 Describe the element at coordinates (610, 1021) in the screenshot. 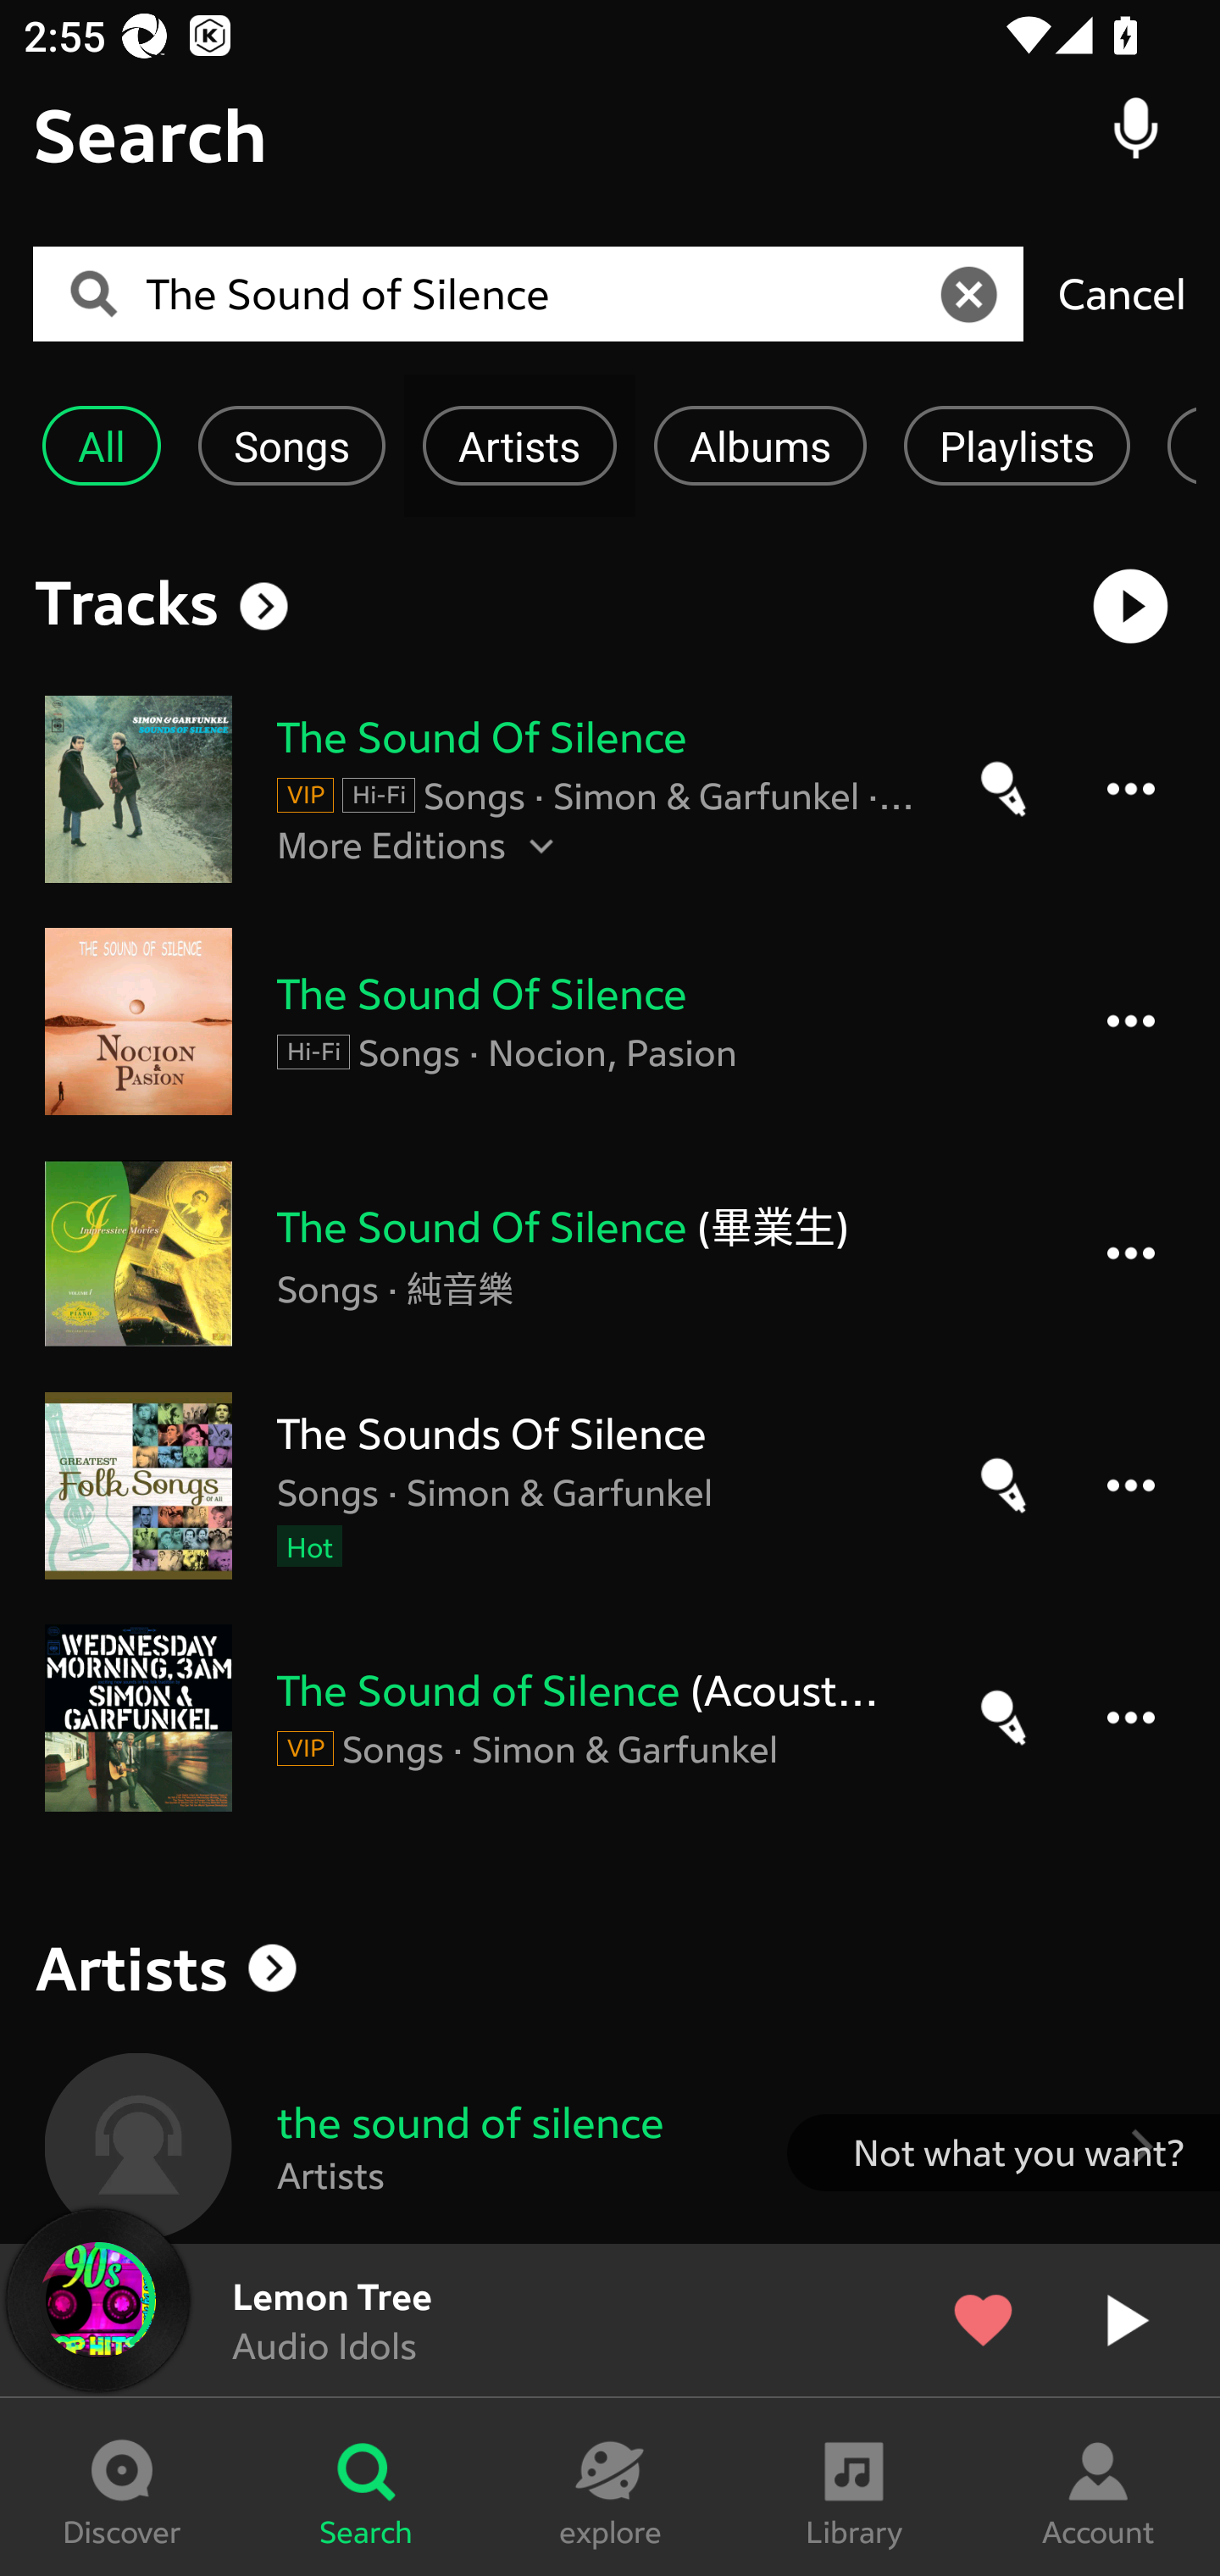

I see `The Sound Of Silence Hi-Fi Songs · Nocion, Pasion` at that location.